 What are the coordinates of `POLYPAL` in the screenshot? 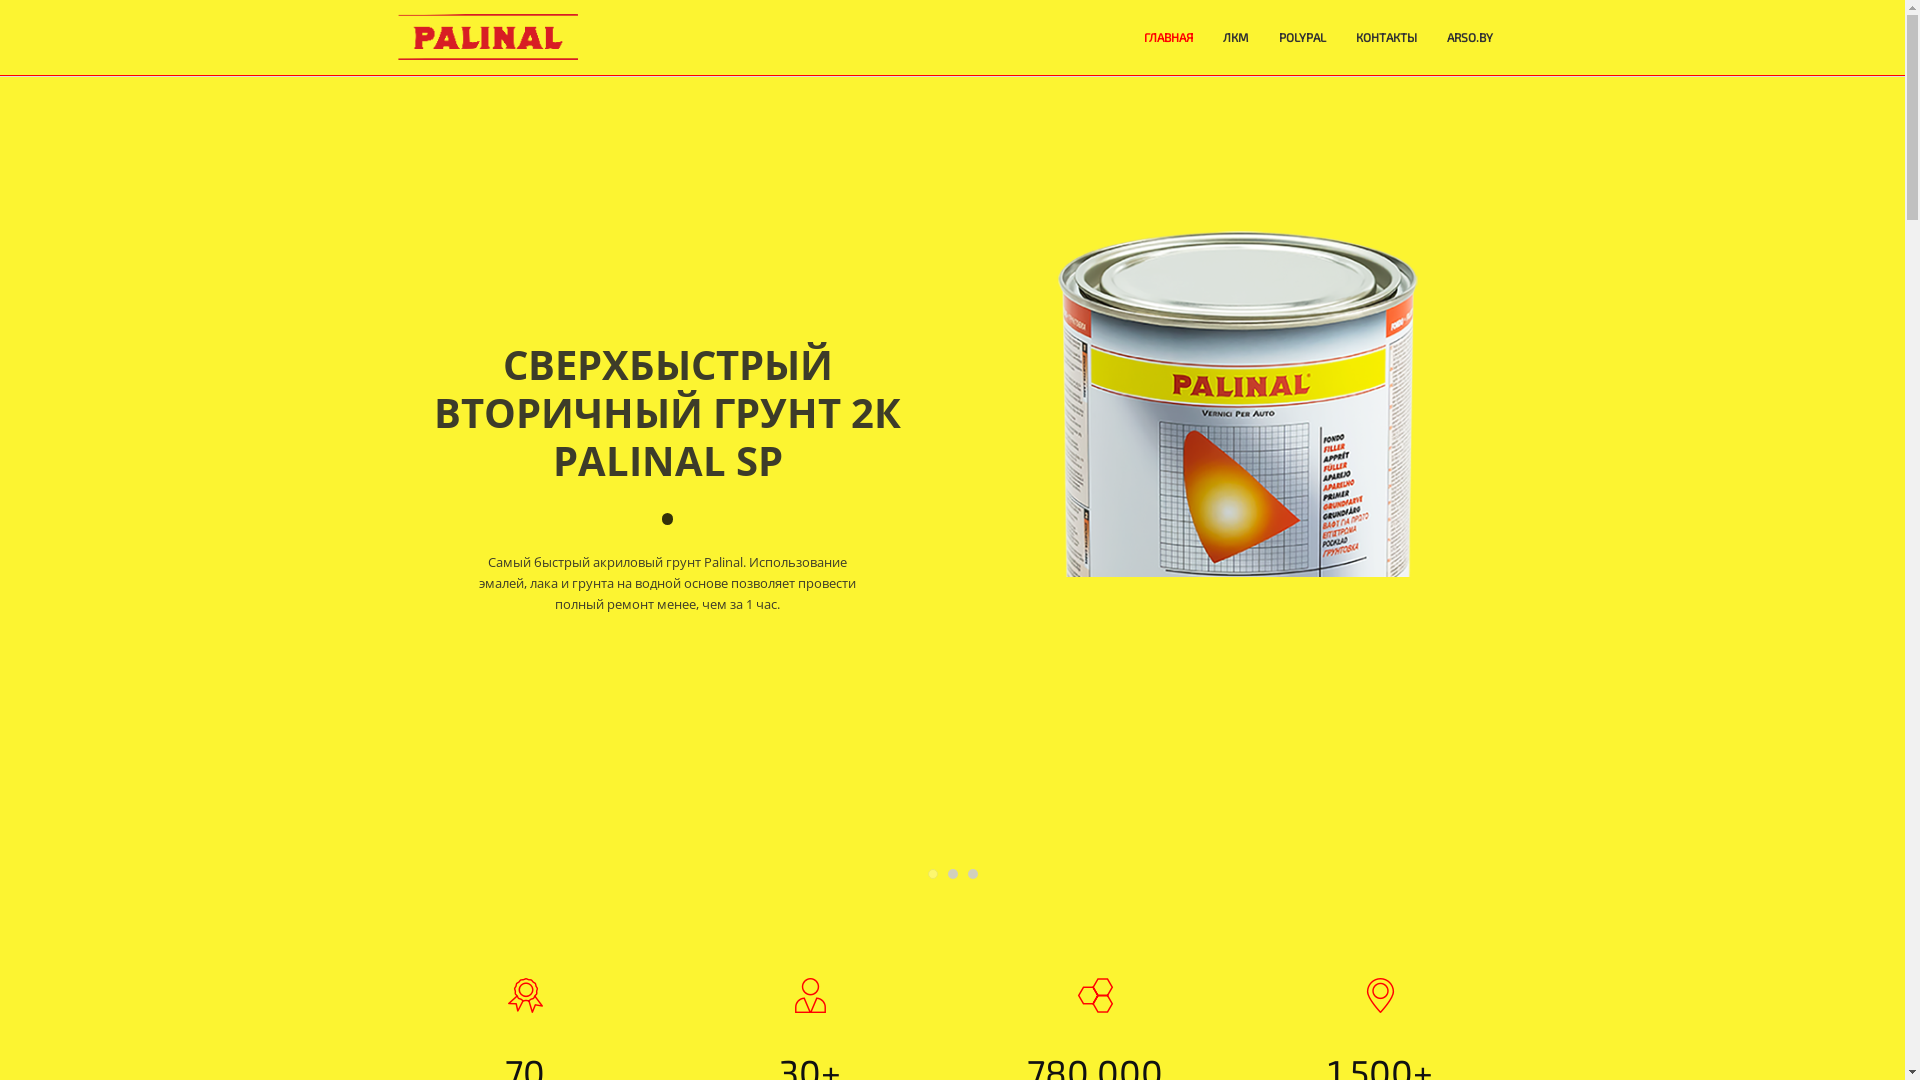 It's located at (1302, 38).